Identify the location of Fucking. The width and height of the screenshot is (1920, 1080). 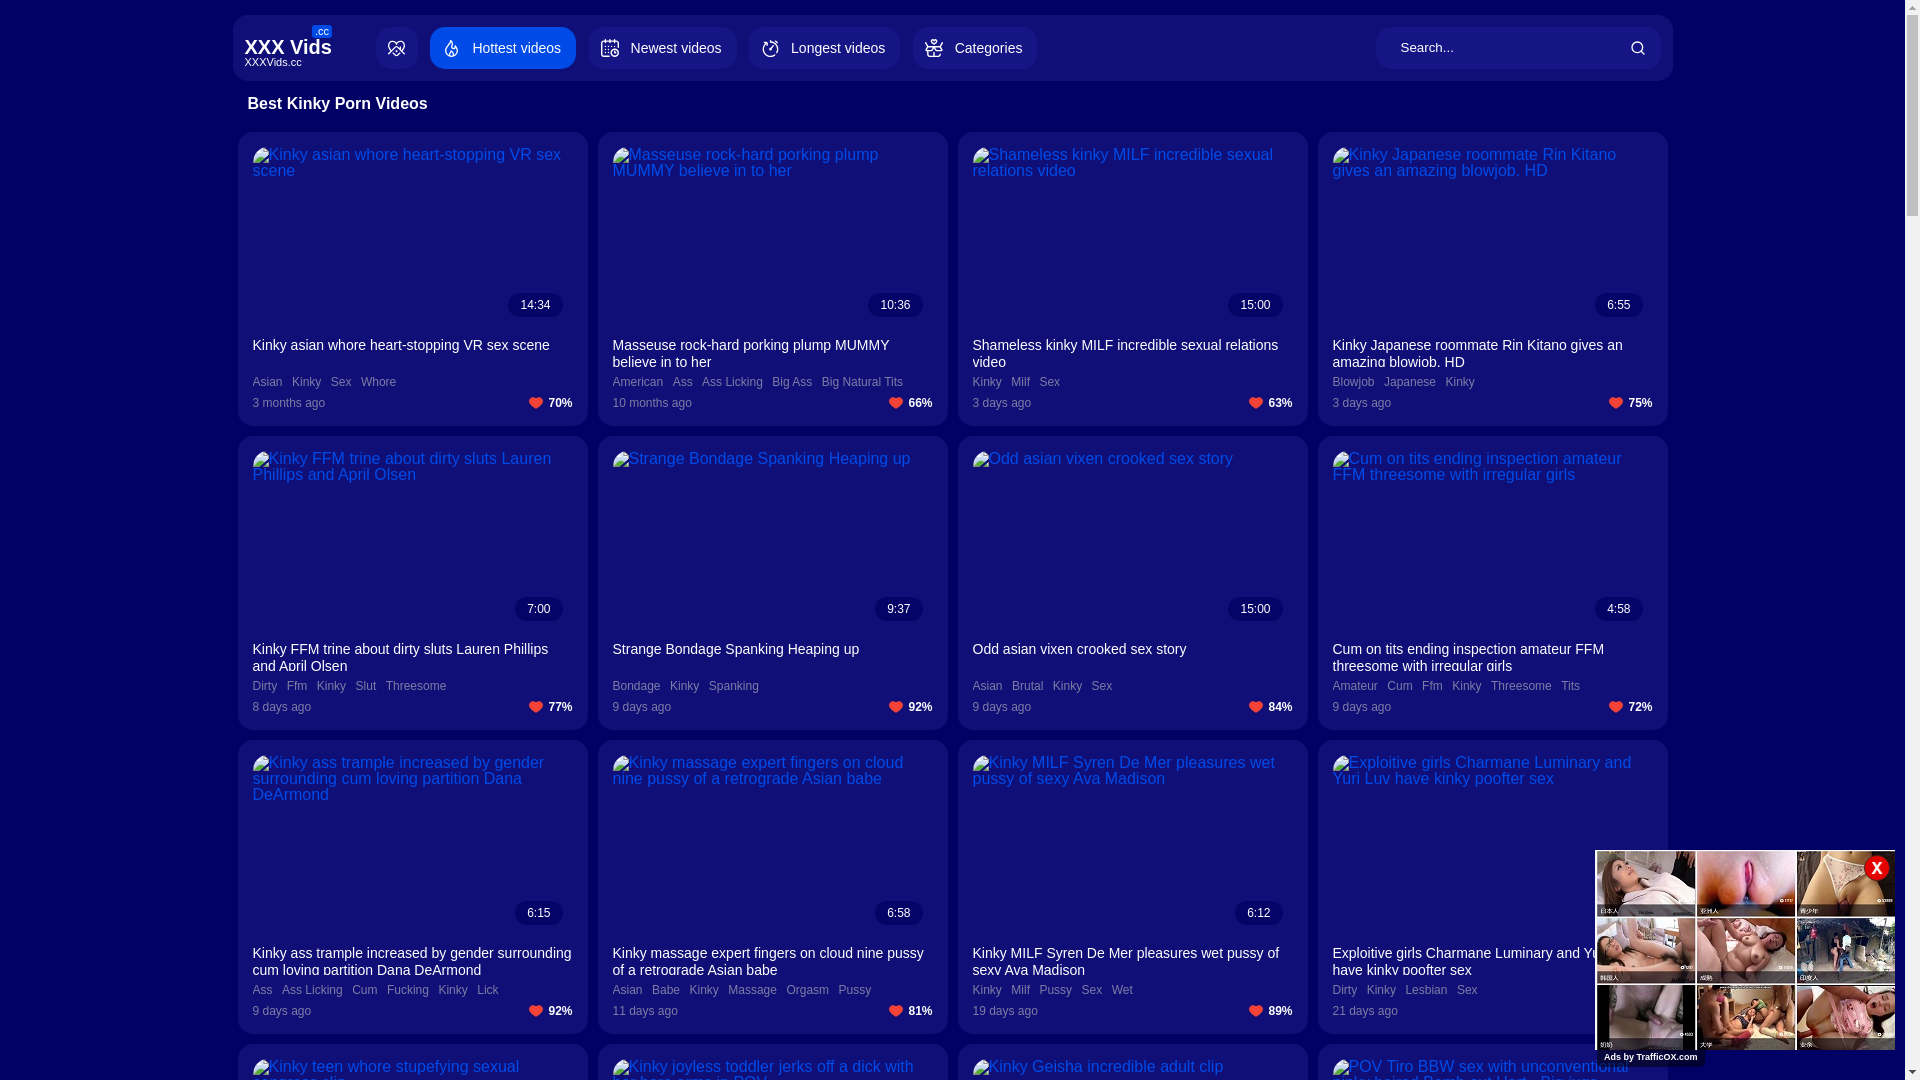
(408, 990).